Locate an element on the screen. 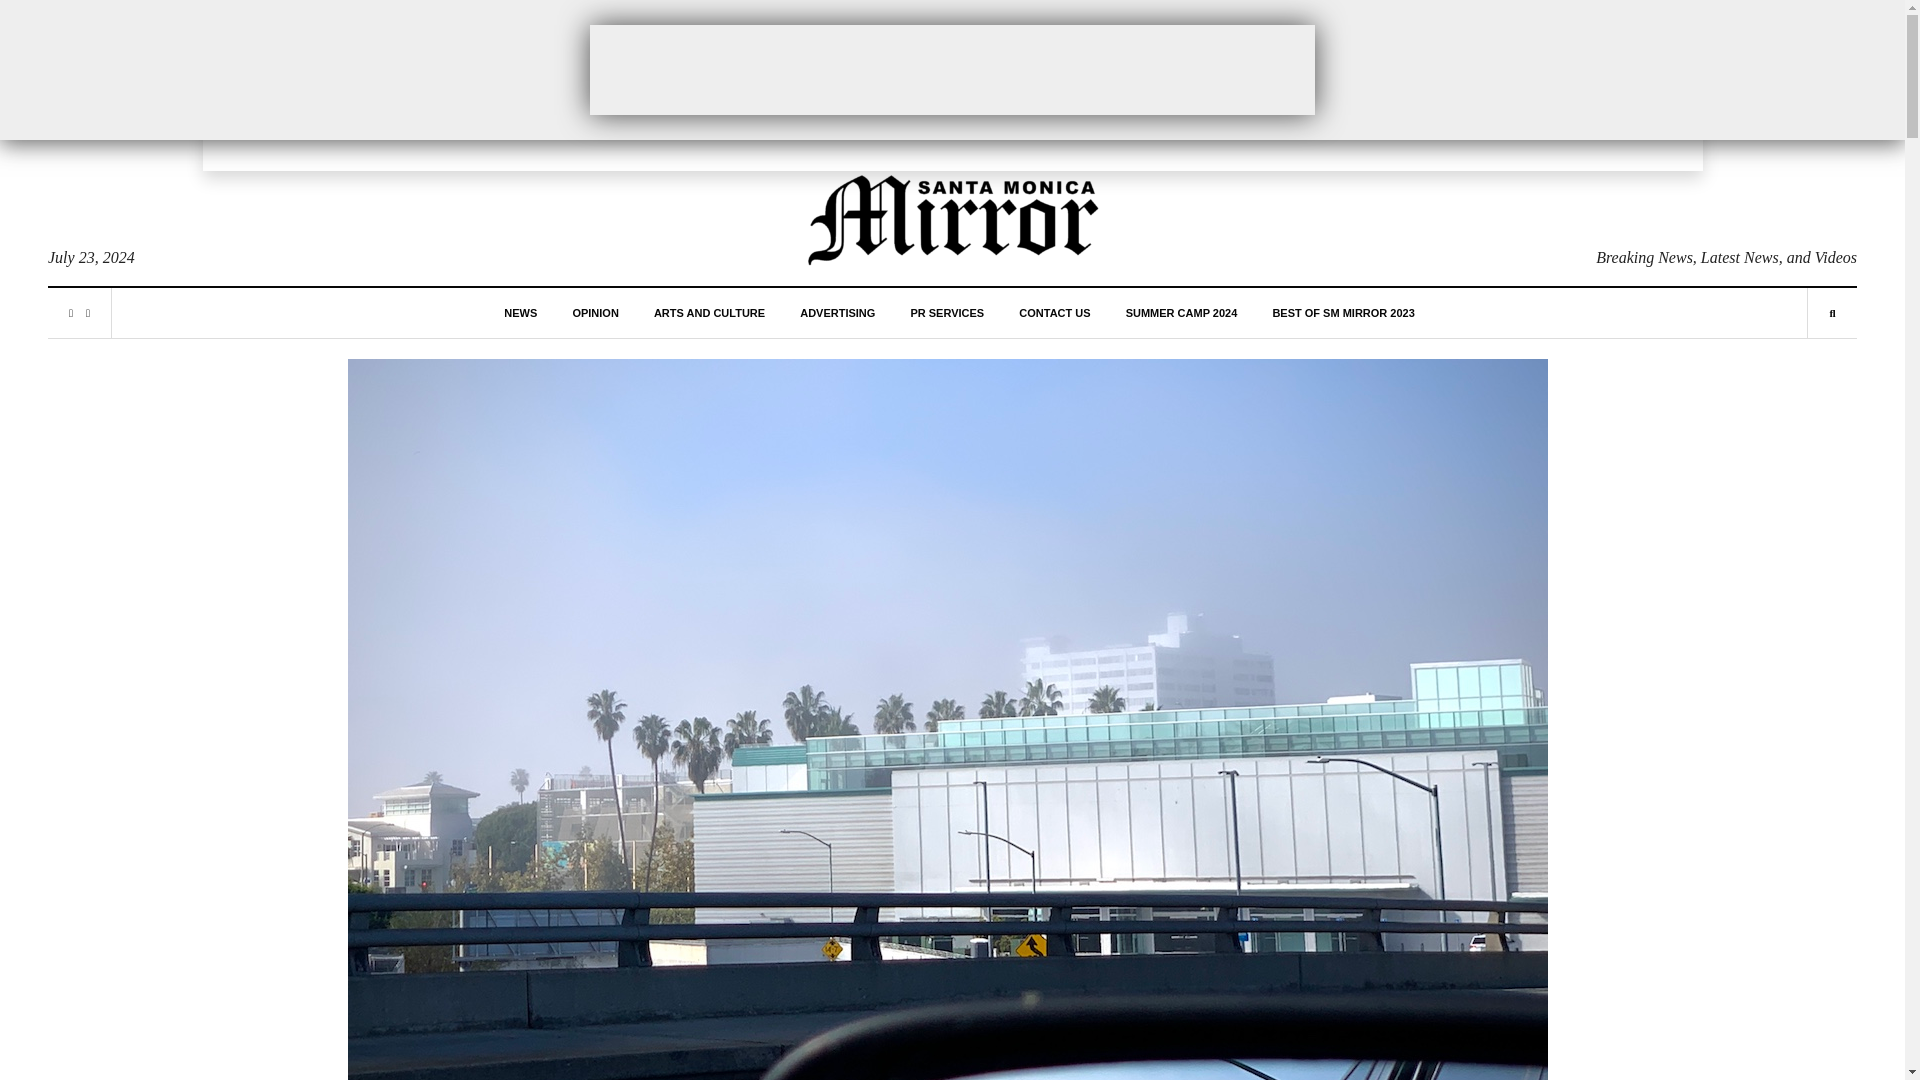 Image resolution: width=1920 pixels, height=1080 pixels. OPINION is located at coordinates (595, 313).